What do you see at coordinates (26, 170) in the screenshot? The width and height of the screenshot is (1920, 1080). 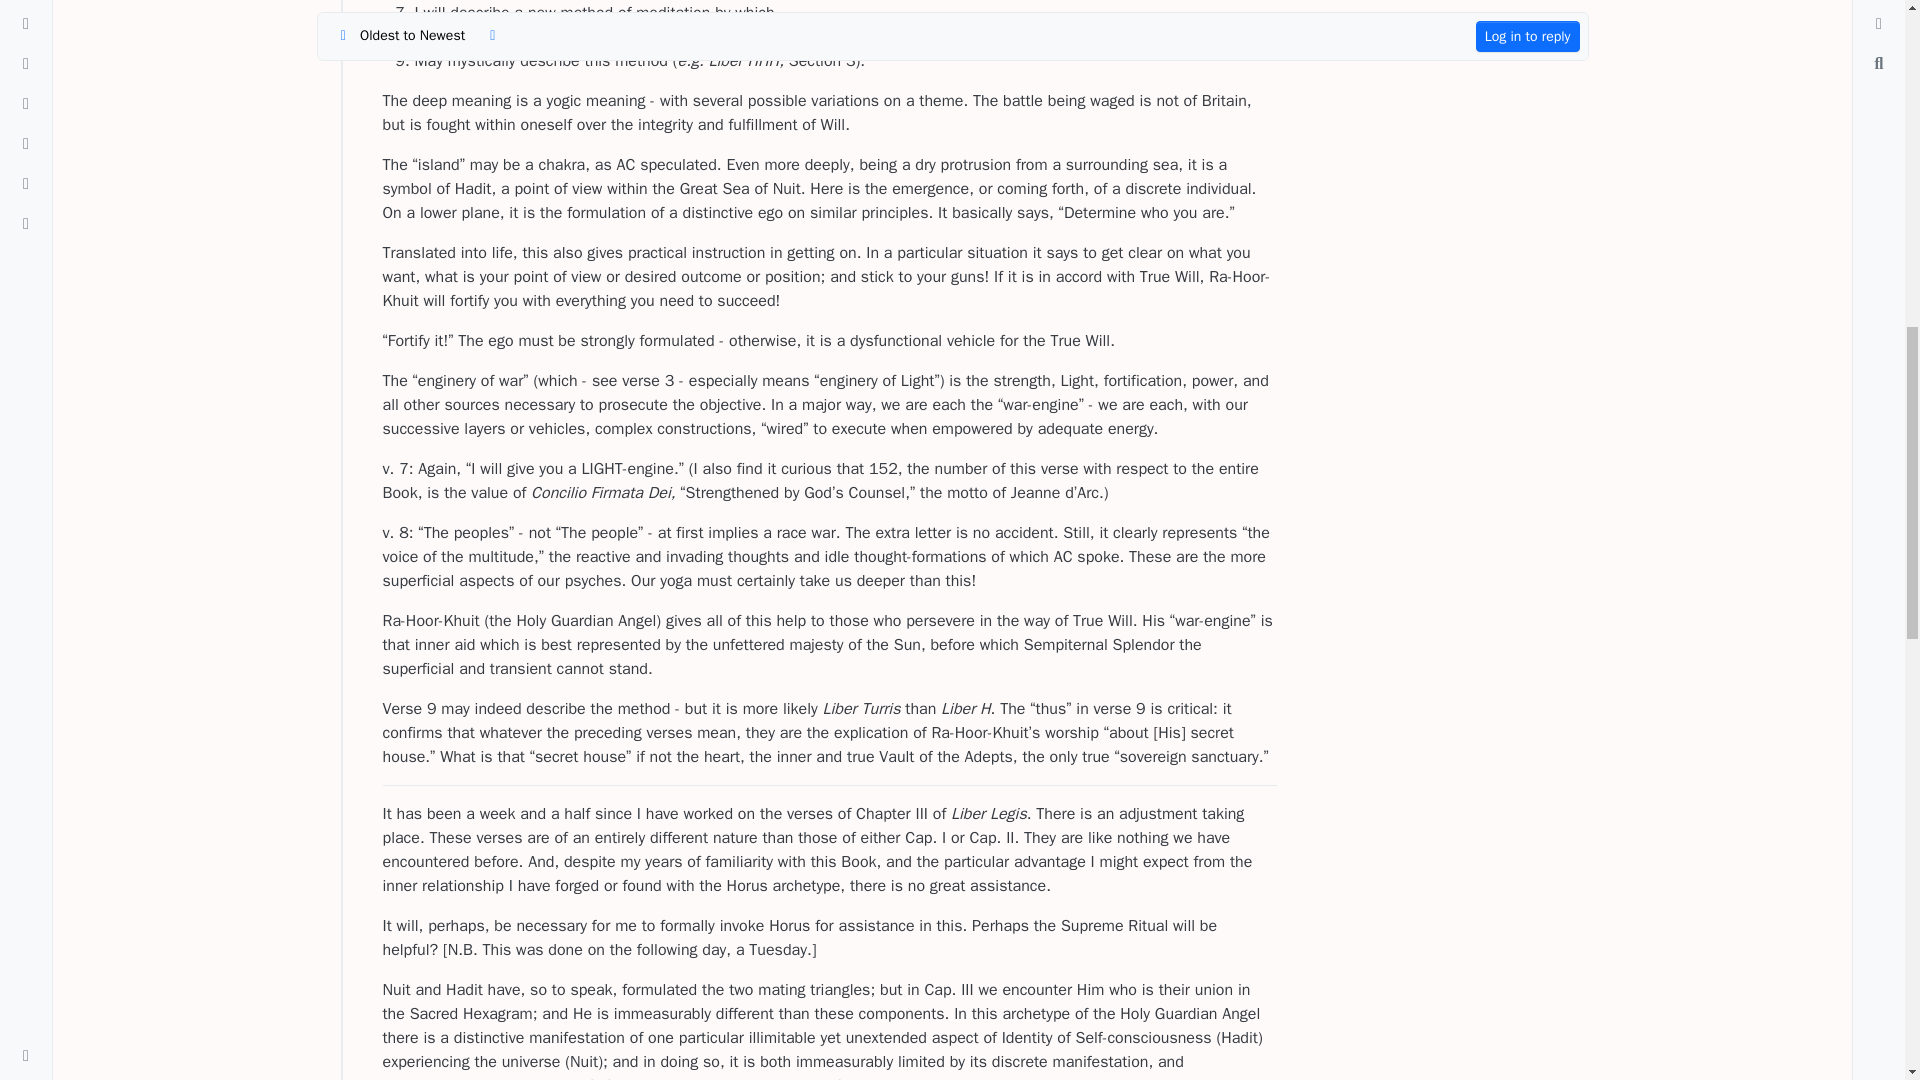 I see `Expand` at bounding box center [26, 170].